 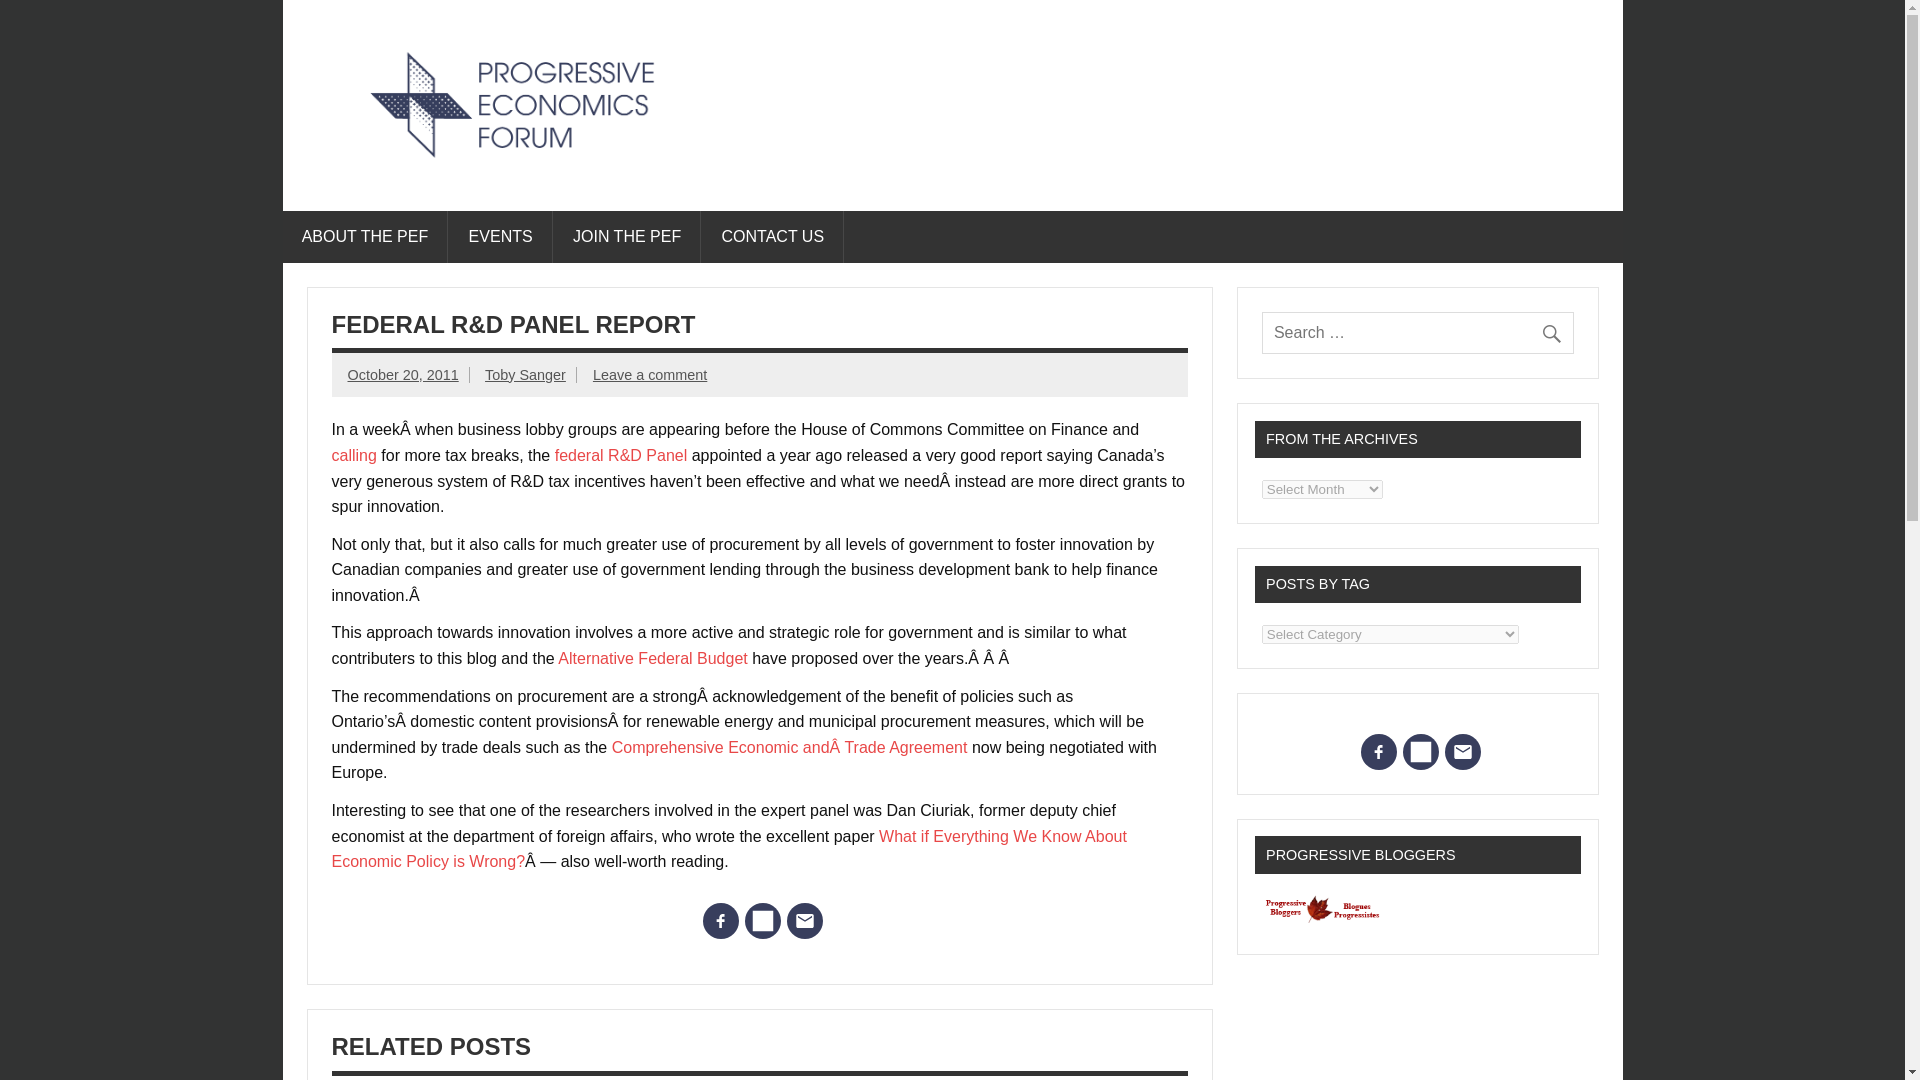 What do you see at coordinates (730, 849) in the screenshot?
I see `What if Everything We Know About Economic Policy is Wrong?` at bounding box center [730, 849].